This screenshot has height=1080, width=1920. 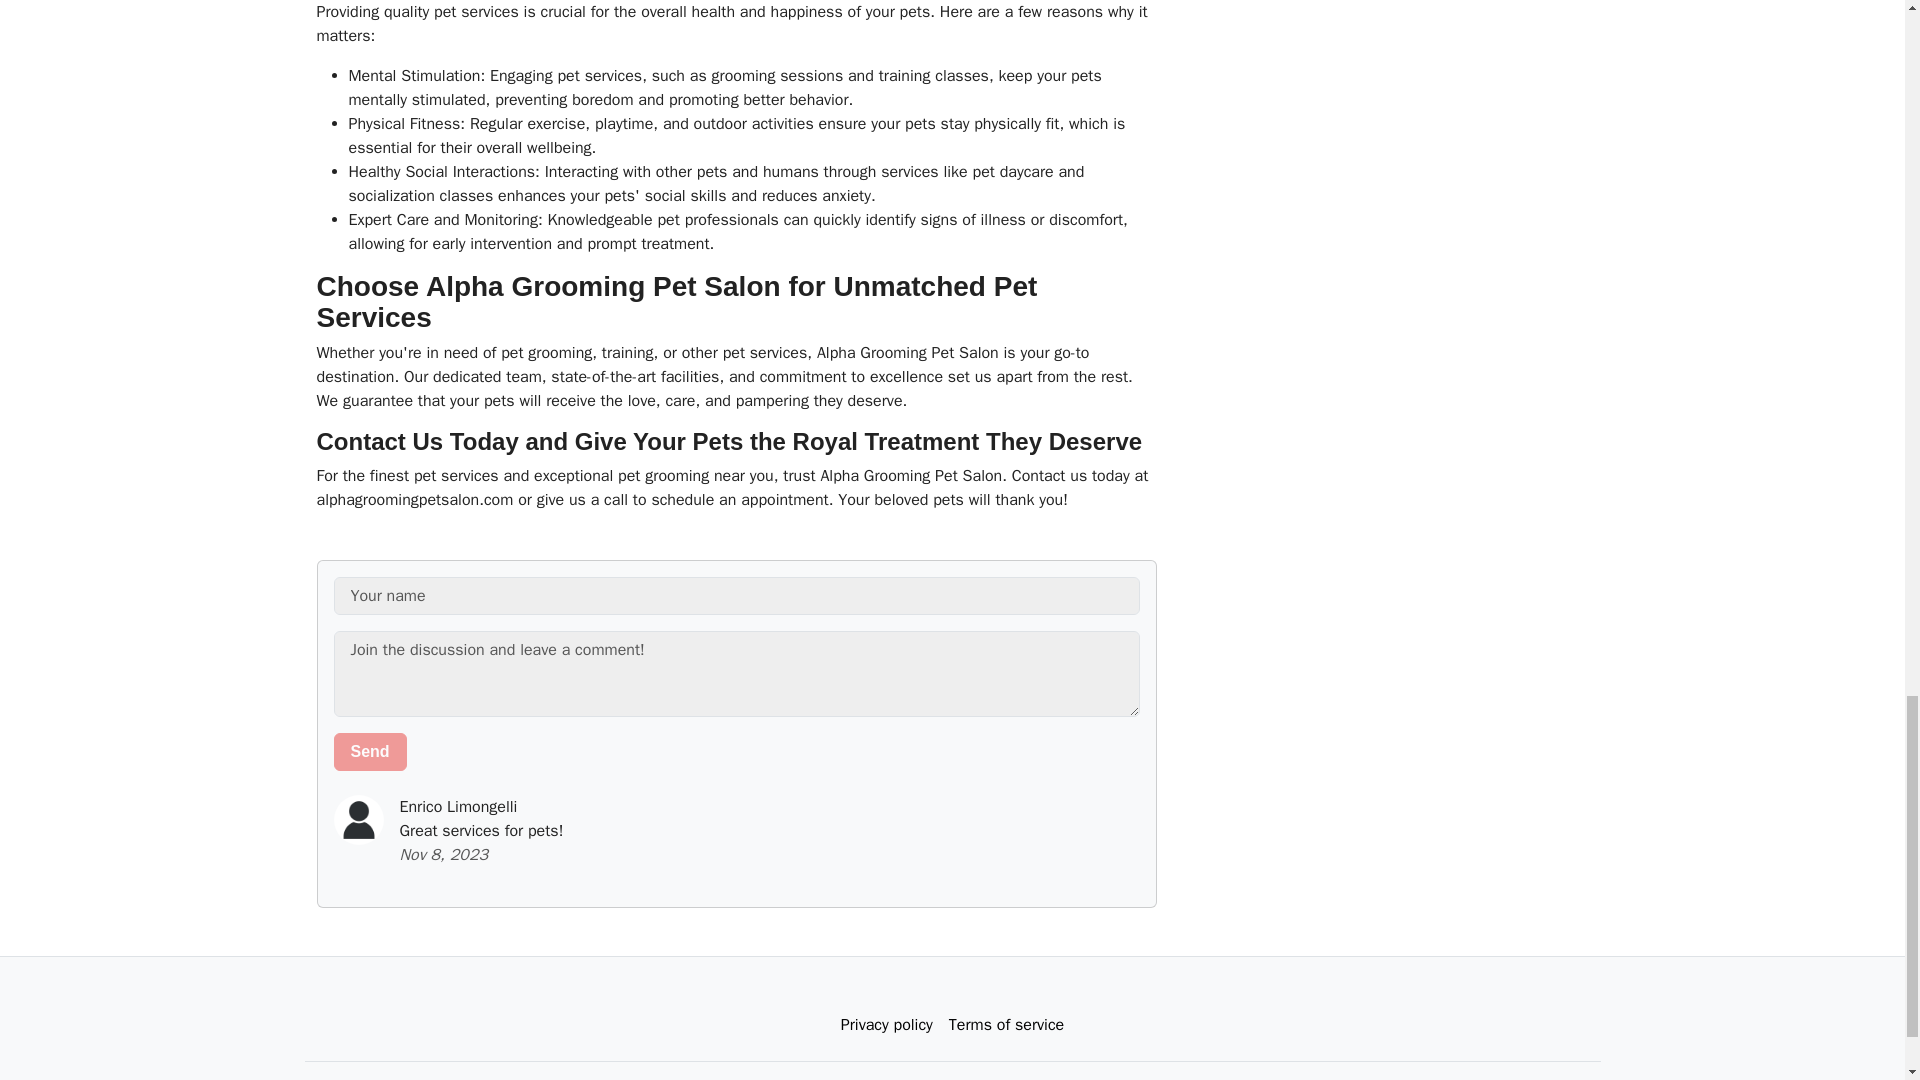 I want to click on Terms of service, so click(x=1006, y=1025).